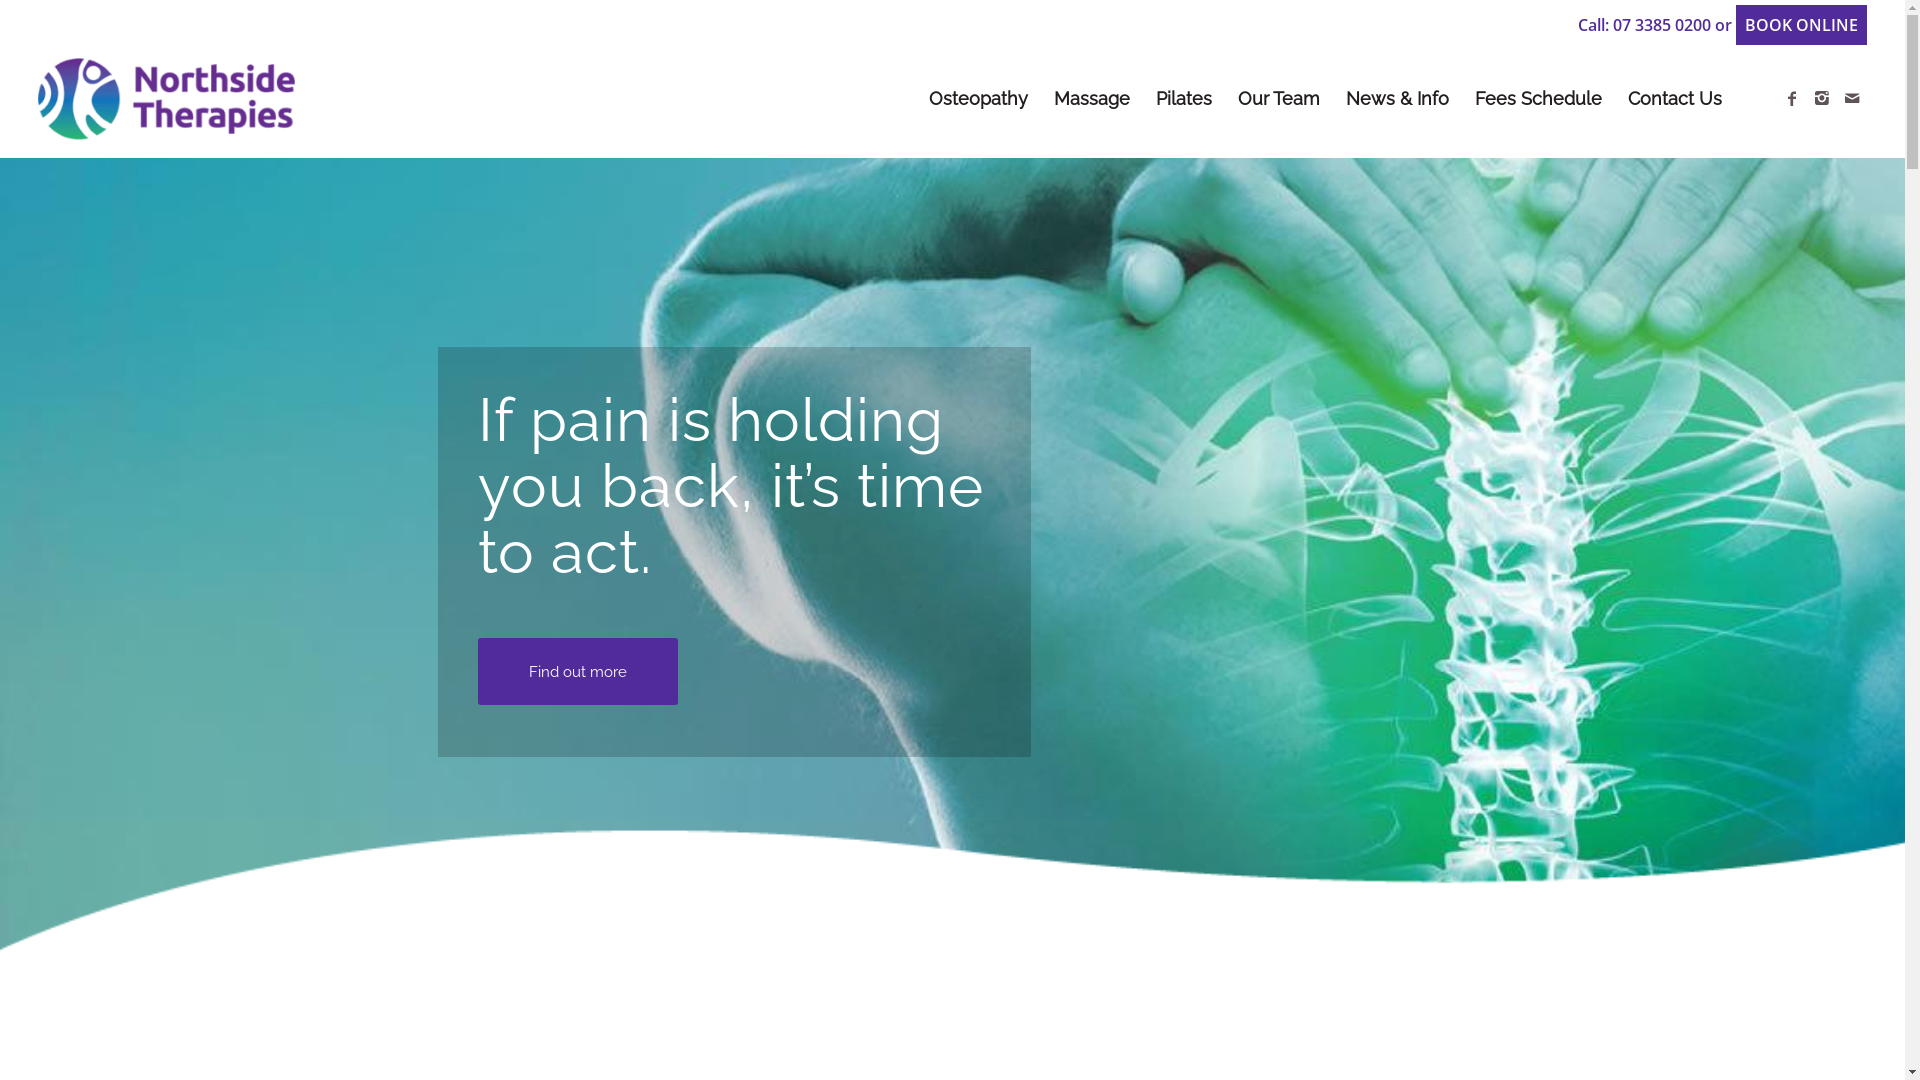 This screenshot has width=1920, height=1080. I want to click on Facebook, so click(1792, 98).